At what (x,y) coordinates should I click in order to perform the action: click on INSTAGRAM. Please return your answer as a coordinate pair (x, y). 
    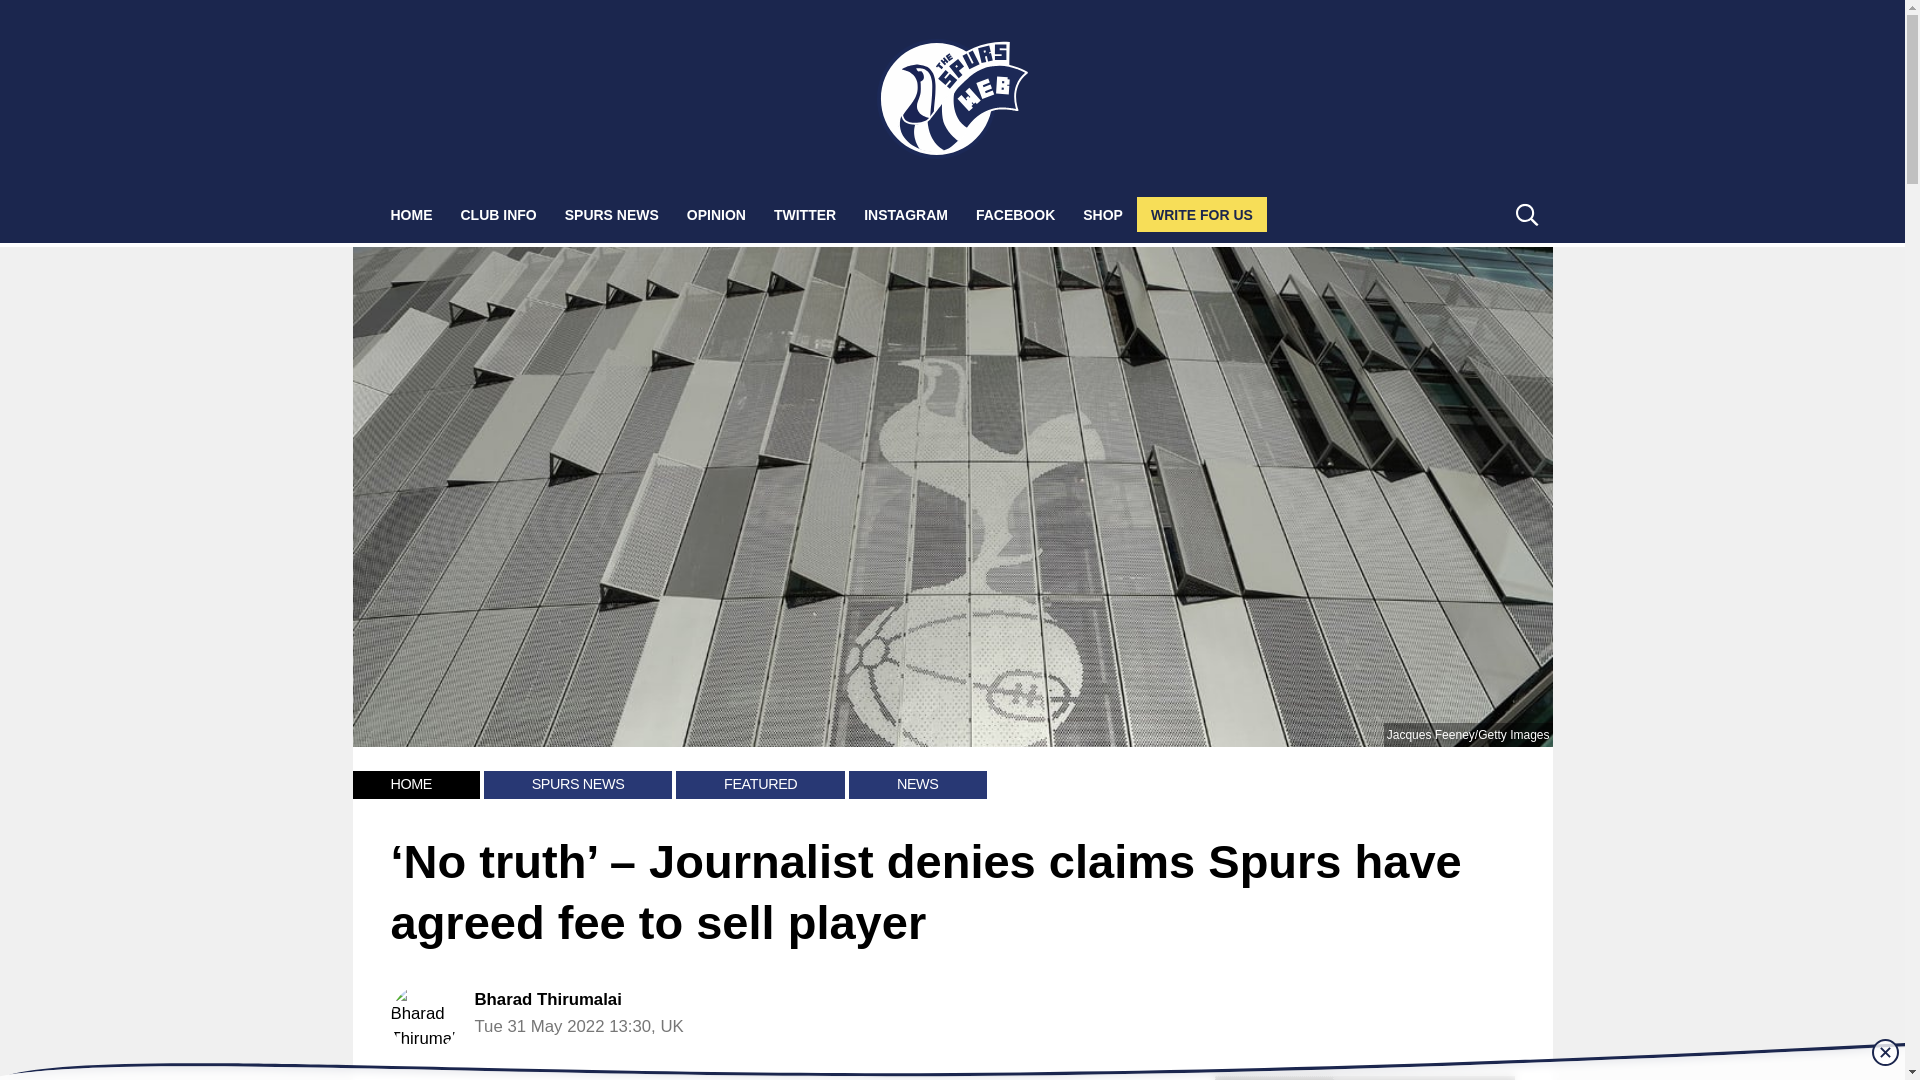
    Looking at the image, I should click on (906, 214).